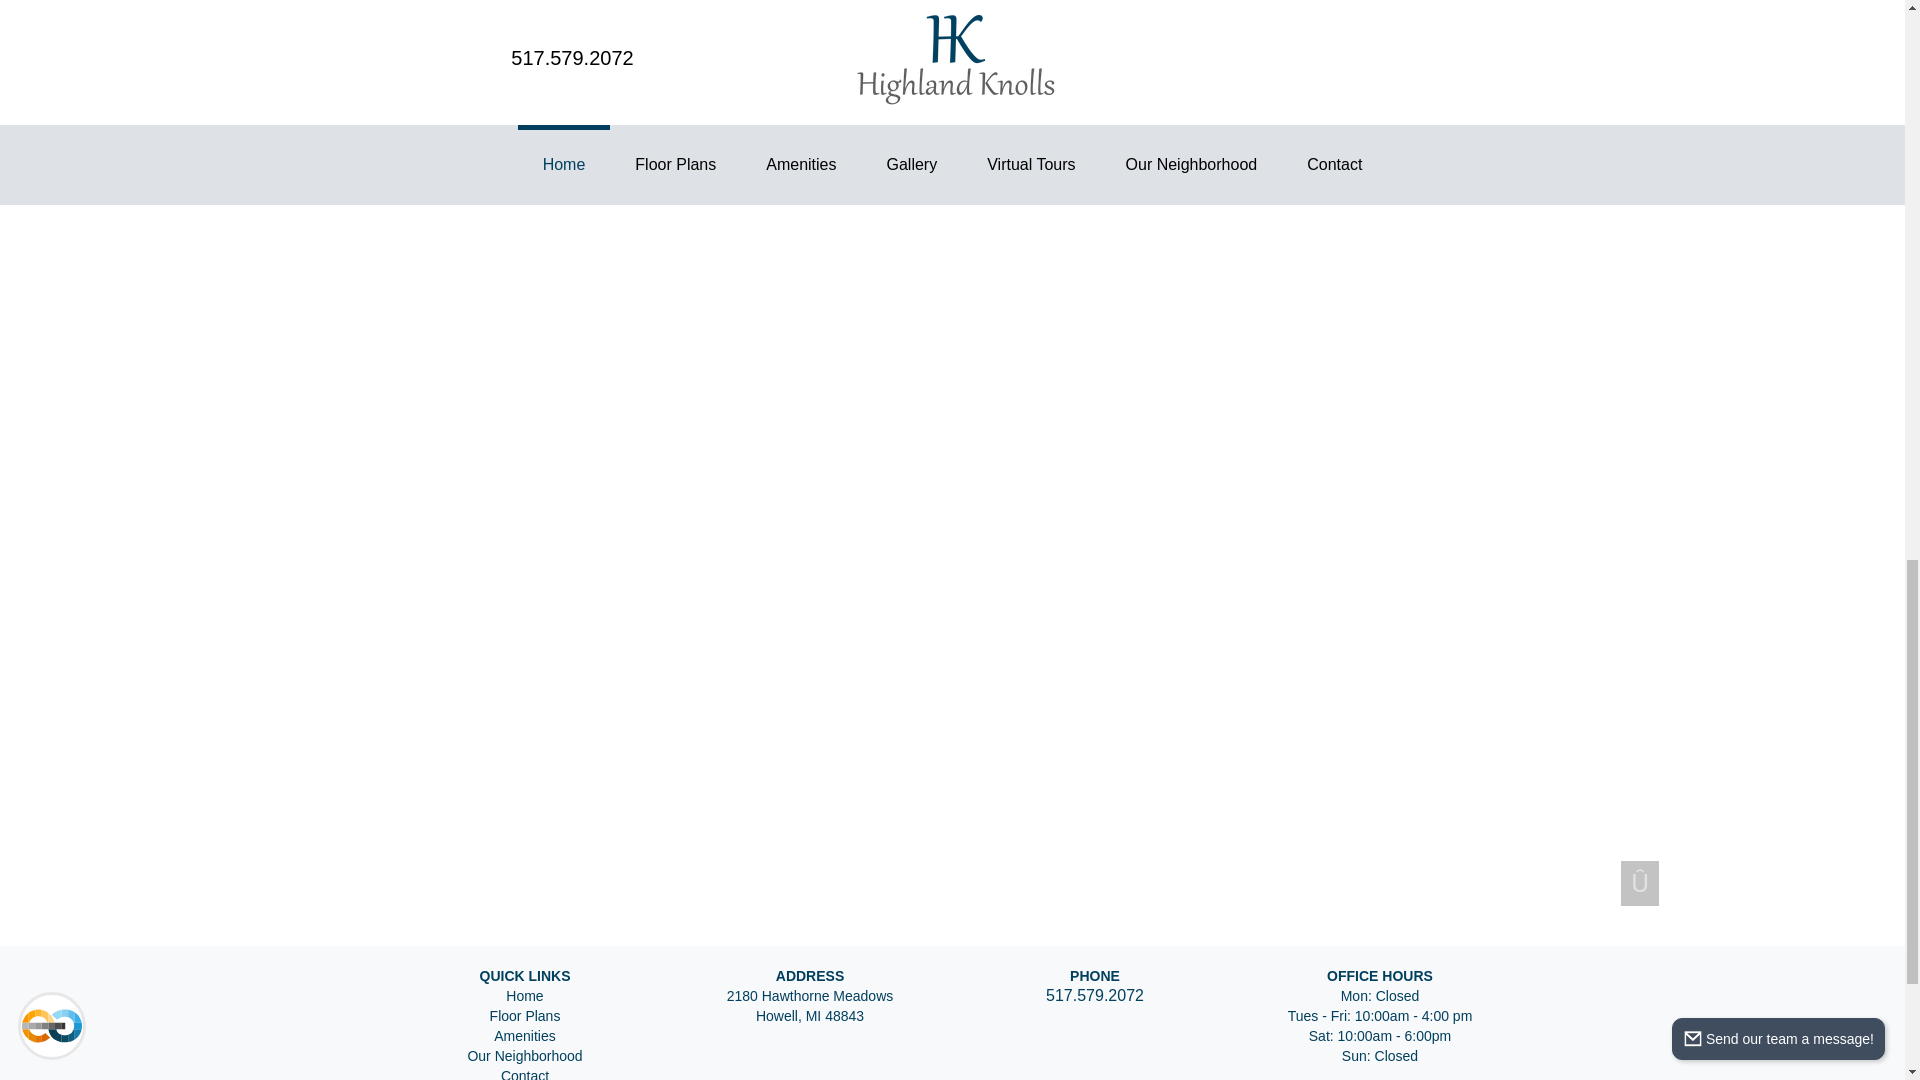 The height and width of the screenshot is (1080, 1920). Describe the element at coordinates (524, 1055) in the screenshot. I see `Our Neighborhood` at that location.